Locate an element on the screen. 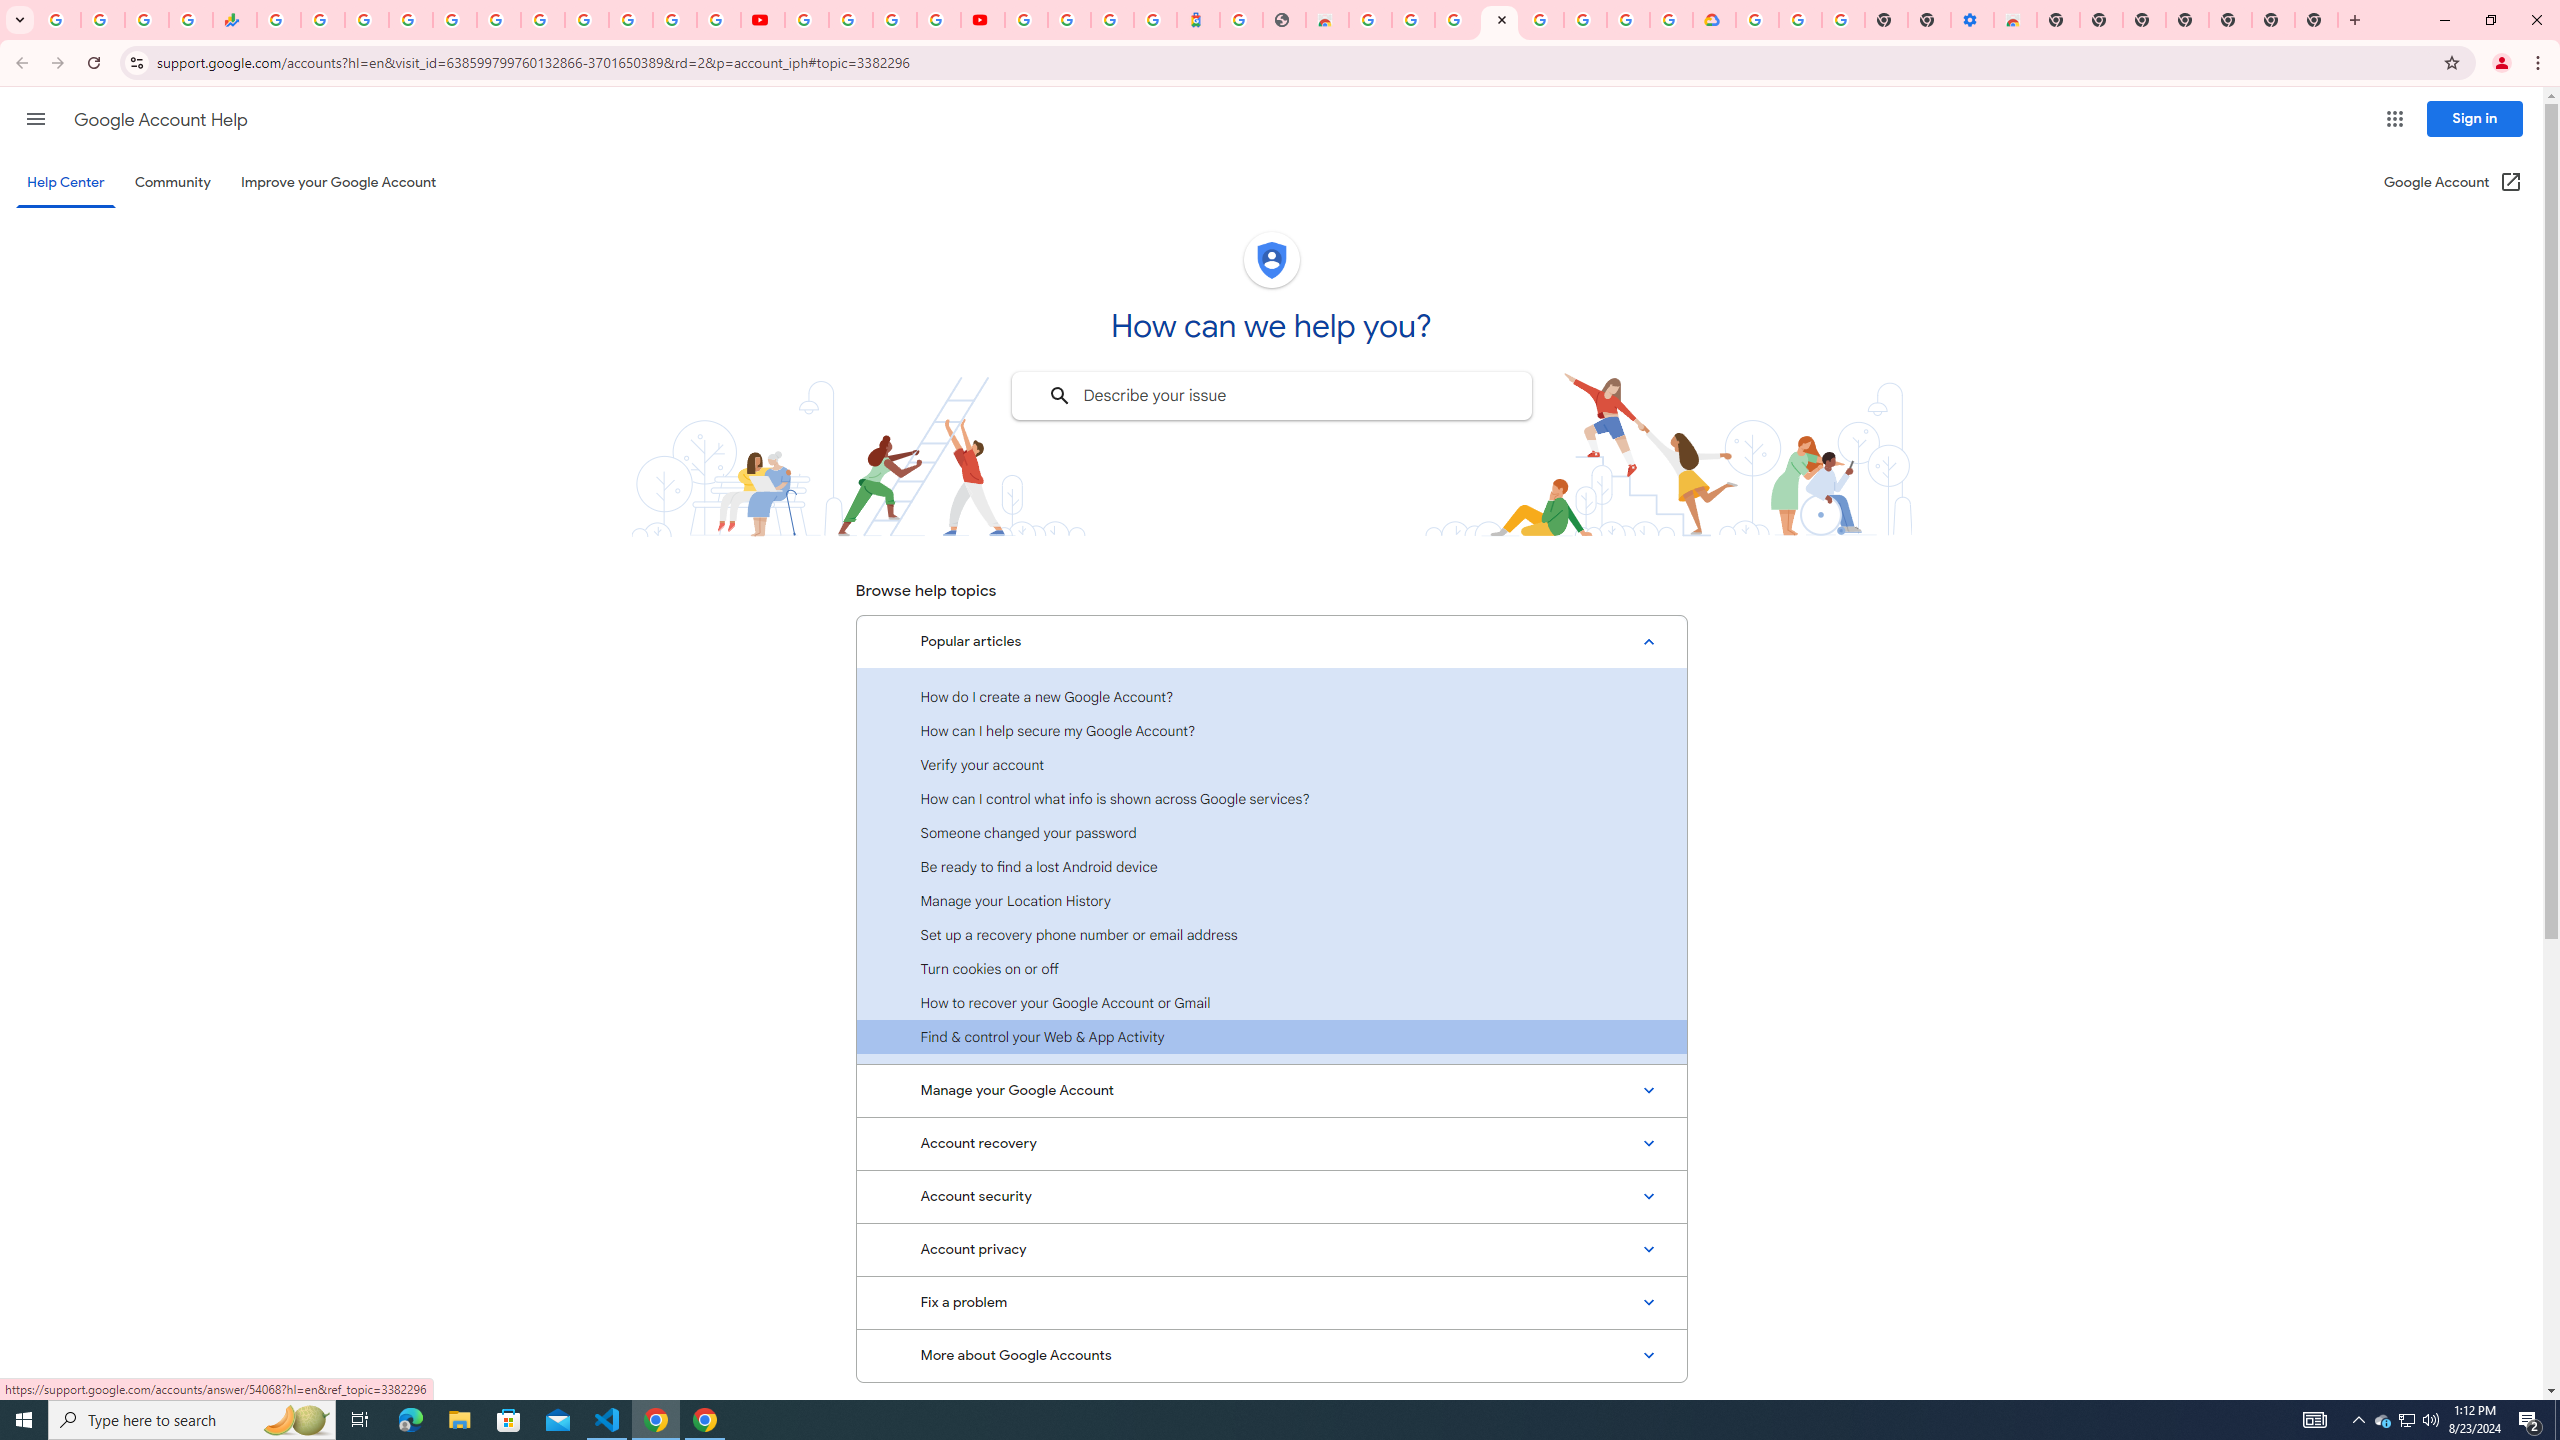 This screenshot has width=2560, height=1440. More about Google Accounts is located at coordinates (1271, 1356).